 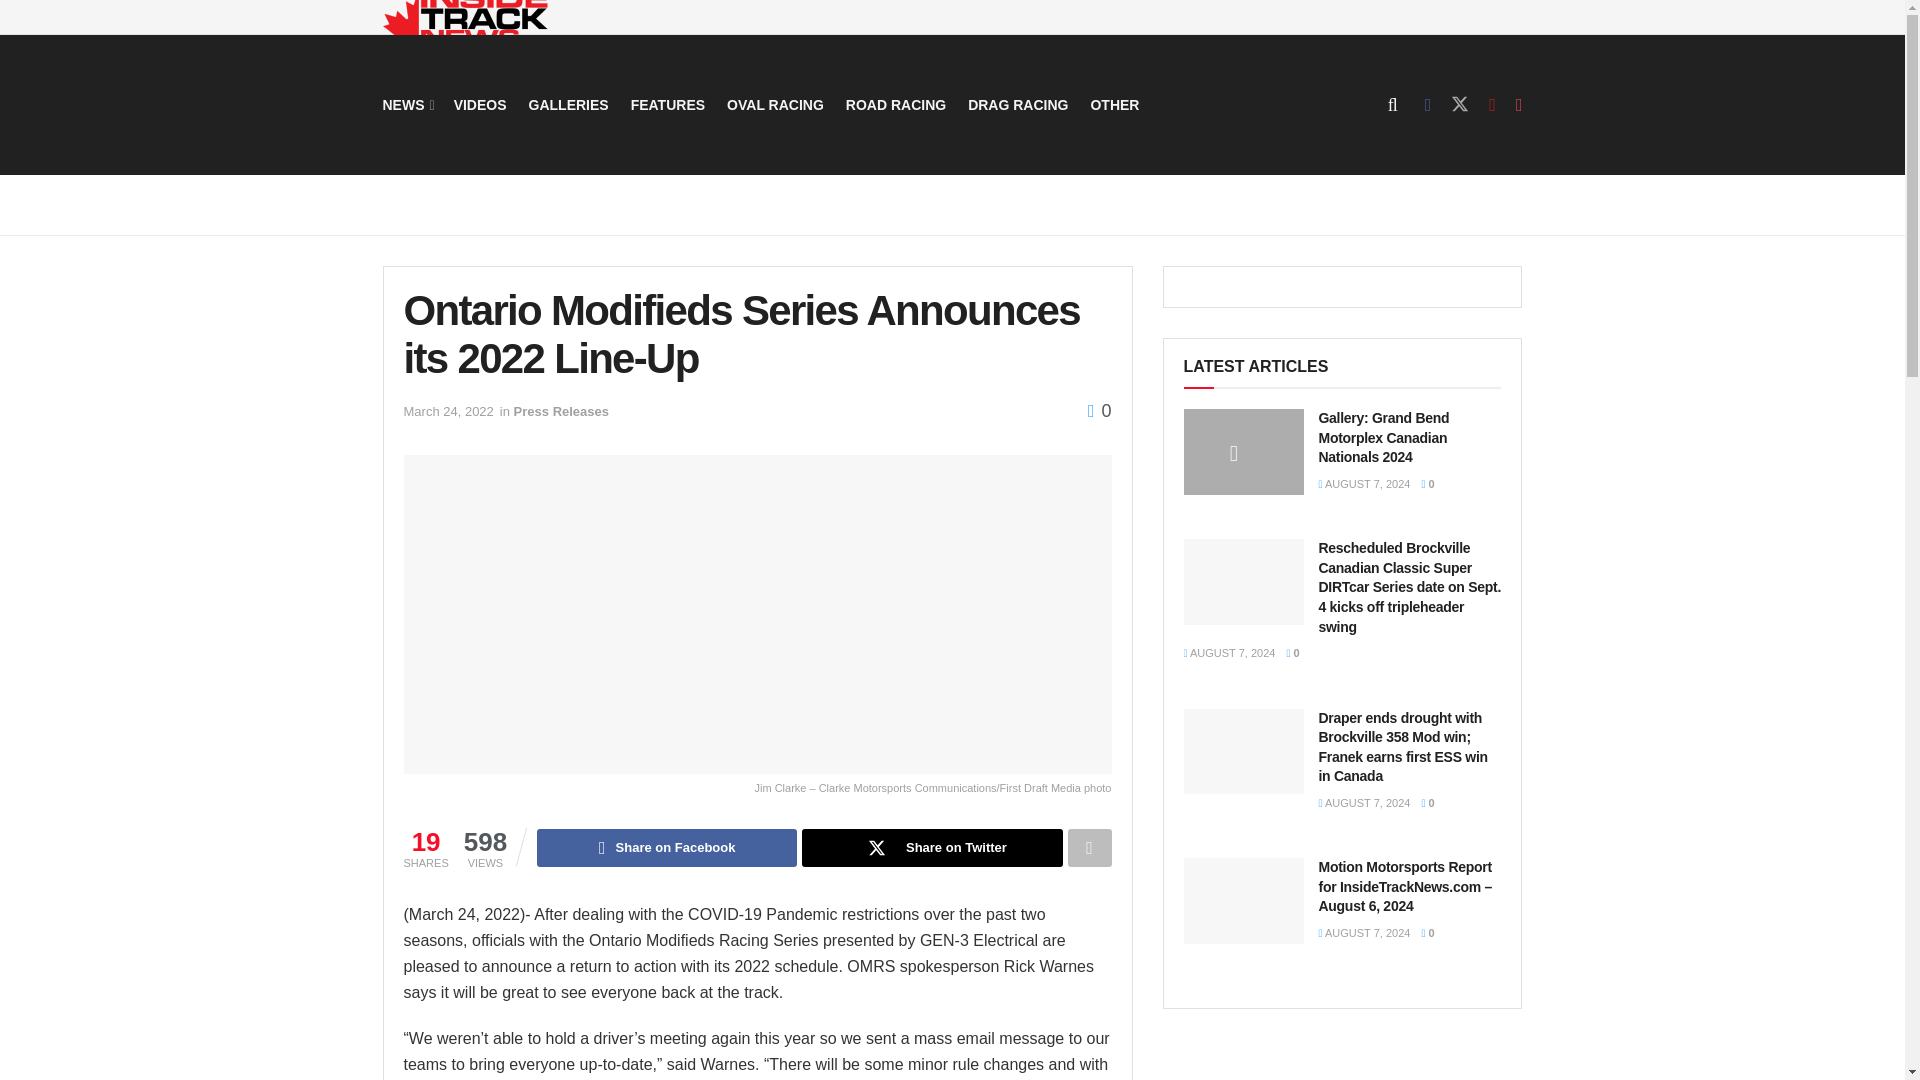 What do you see at coordinates (1114, 104) in the screenshot?
I see `OTHER` at bounding box center [1114, 104].